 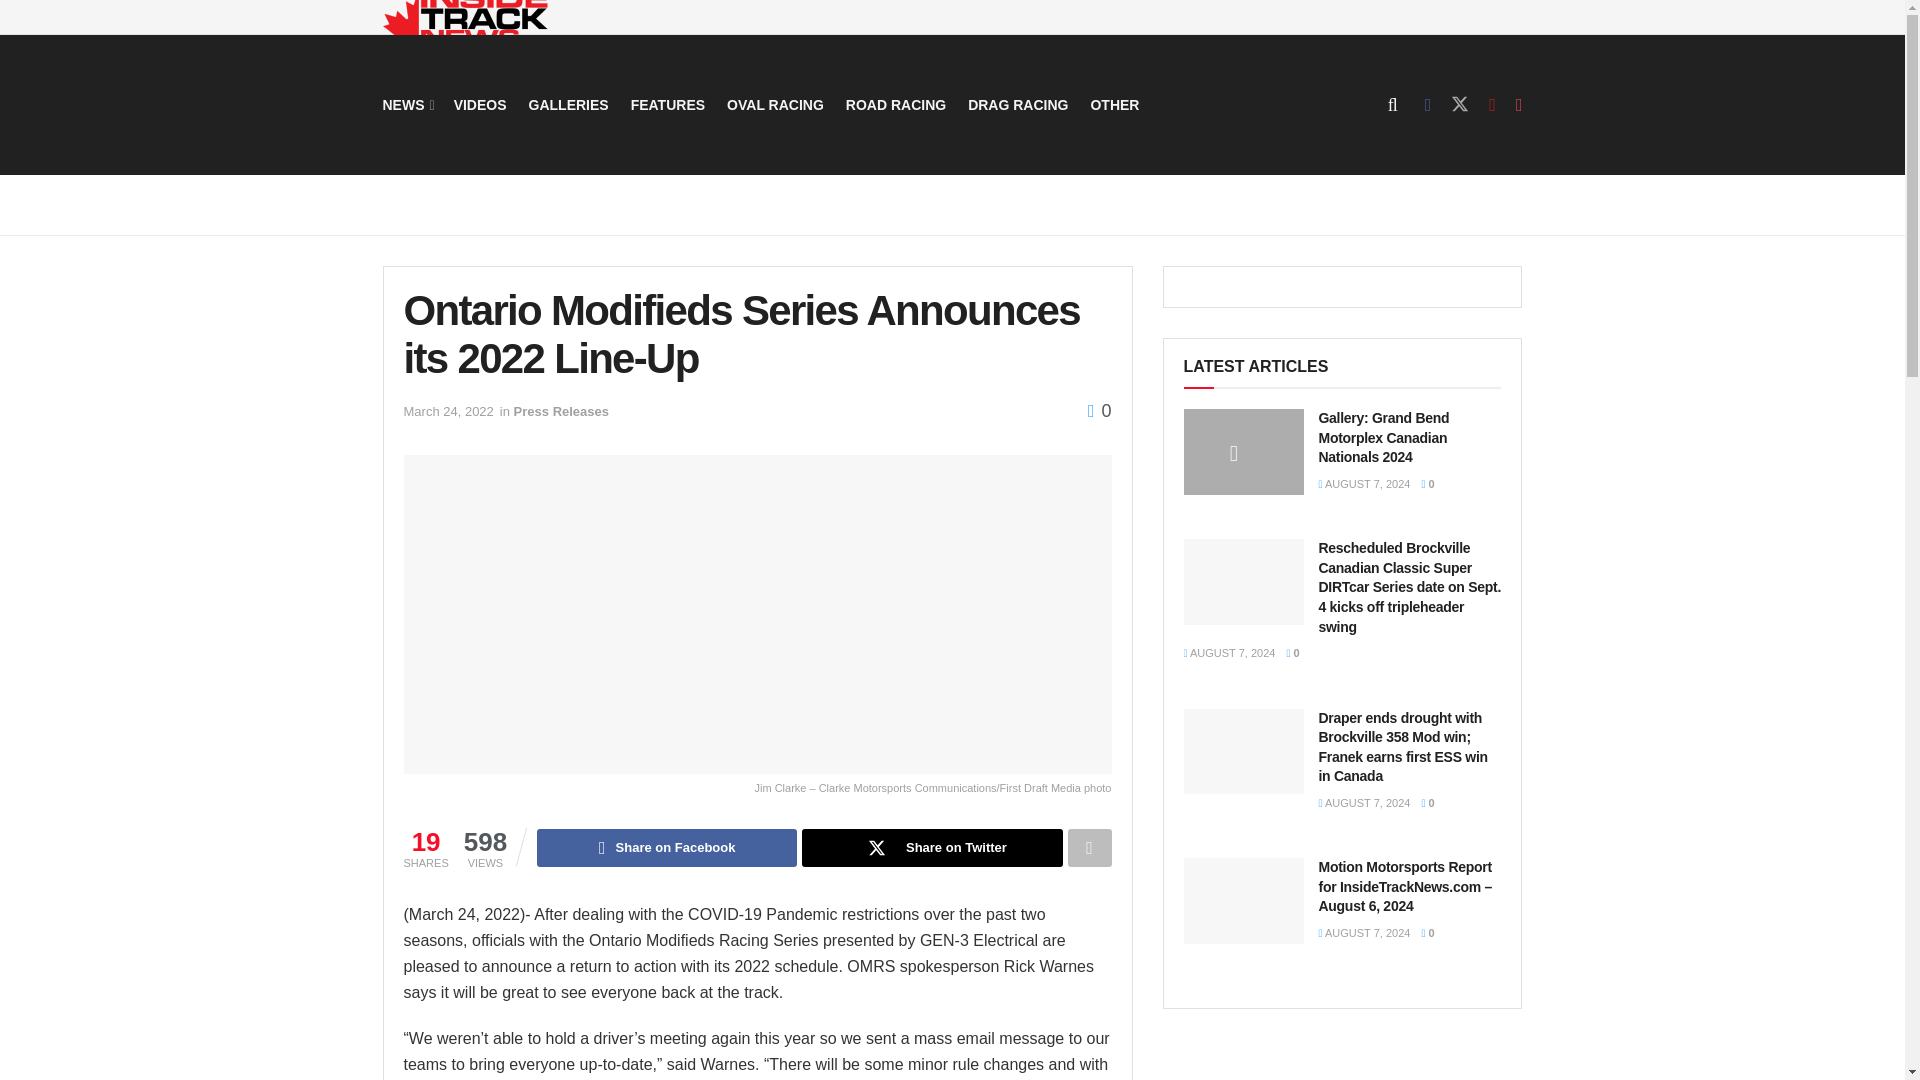 What do you see at coordinates (1114, 104) in the screenshot?
I see `OTHER` at bounding box center [1114, 104].